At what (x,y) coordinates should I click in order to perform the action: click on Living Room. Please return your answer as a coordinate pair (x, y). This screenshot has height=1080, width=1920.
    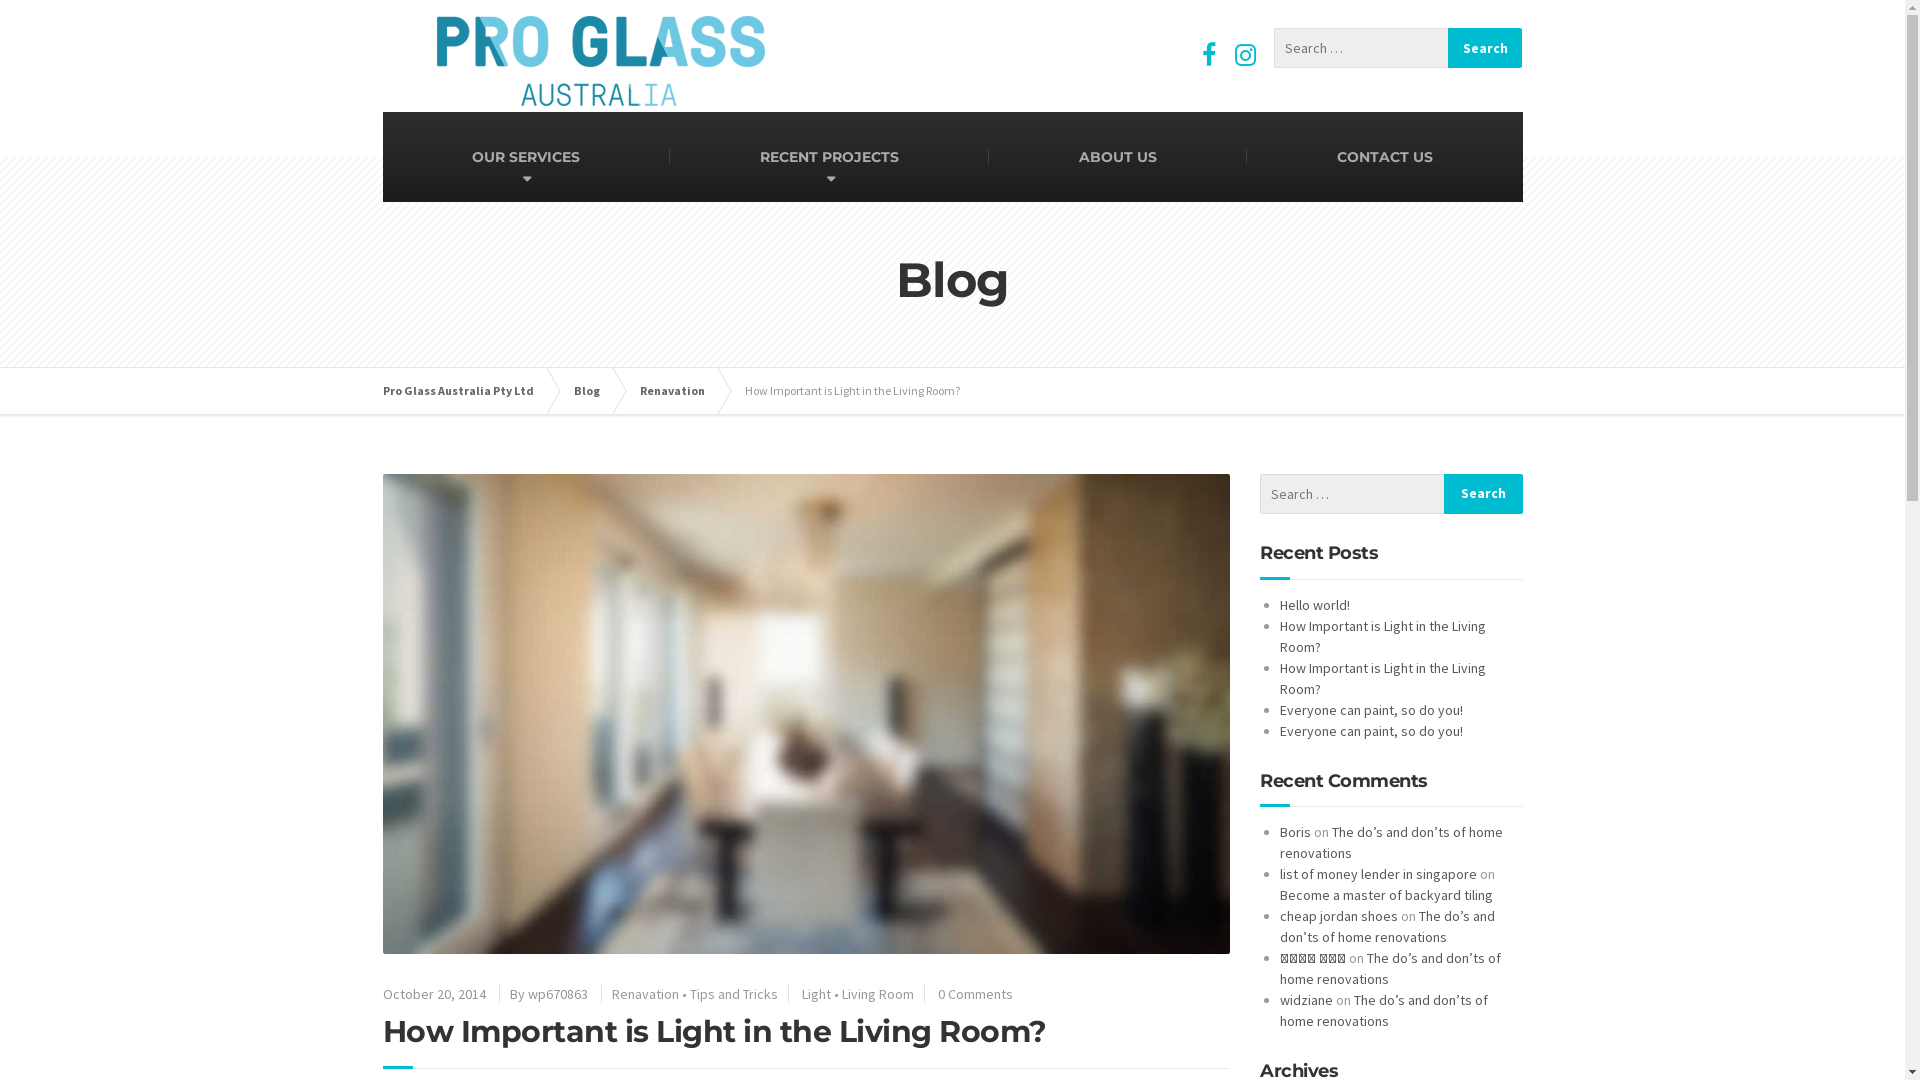
    Looking at the image, I should click on (878, 993).